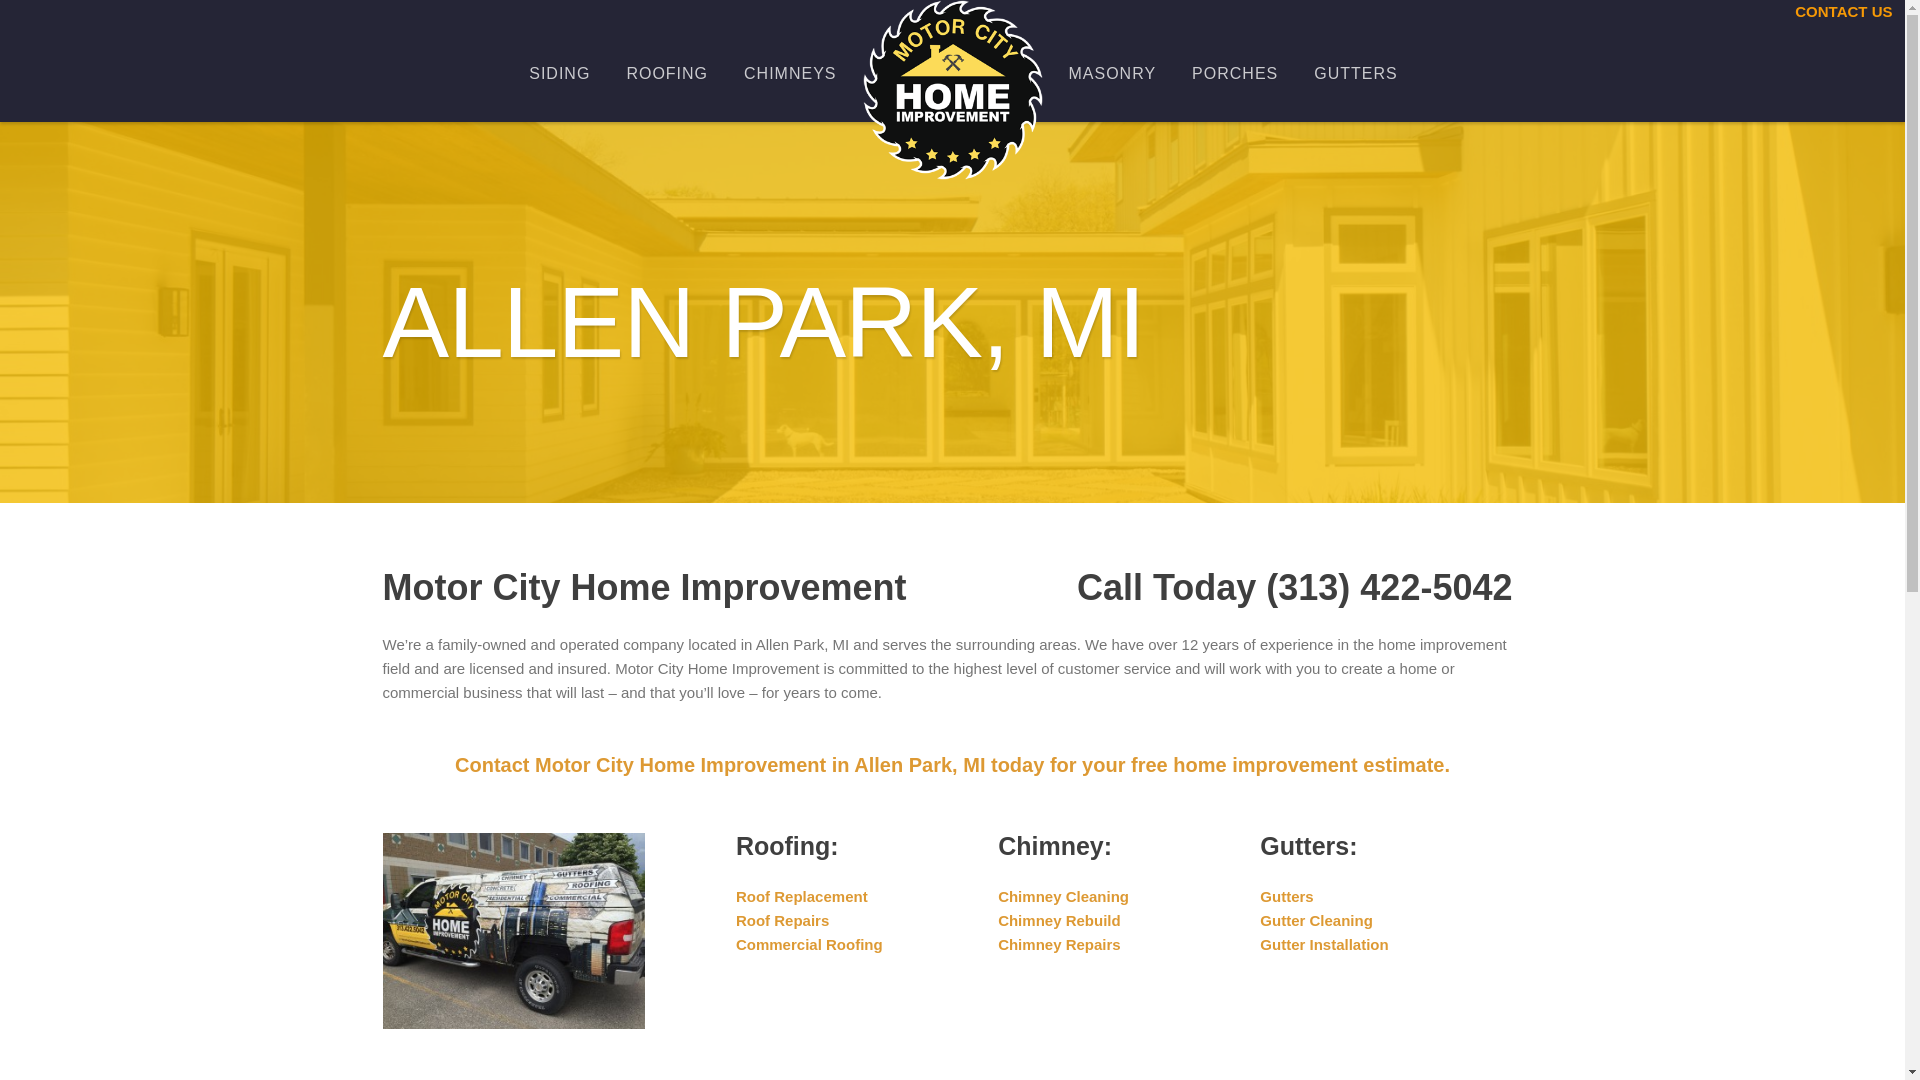 The height and width of the screenshot is (1080, 1920). I want to click on Gutters, so click(1286, 896).